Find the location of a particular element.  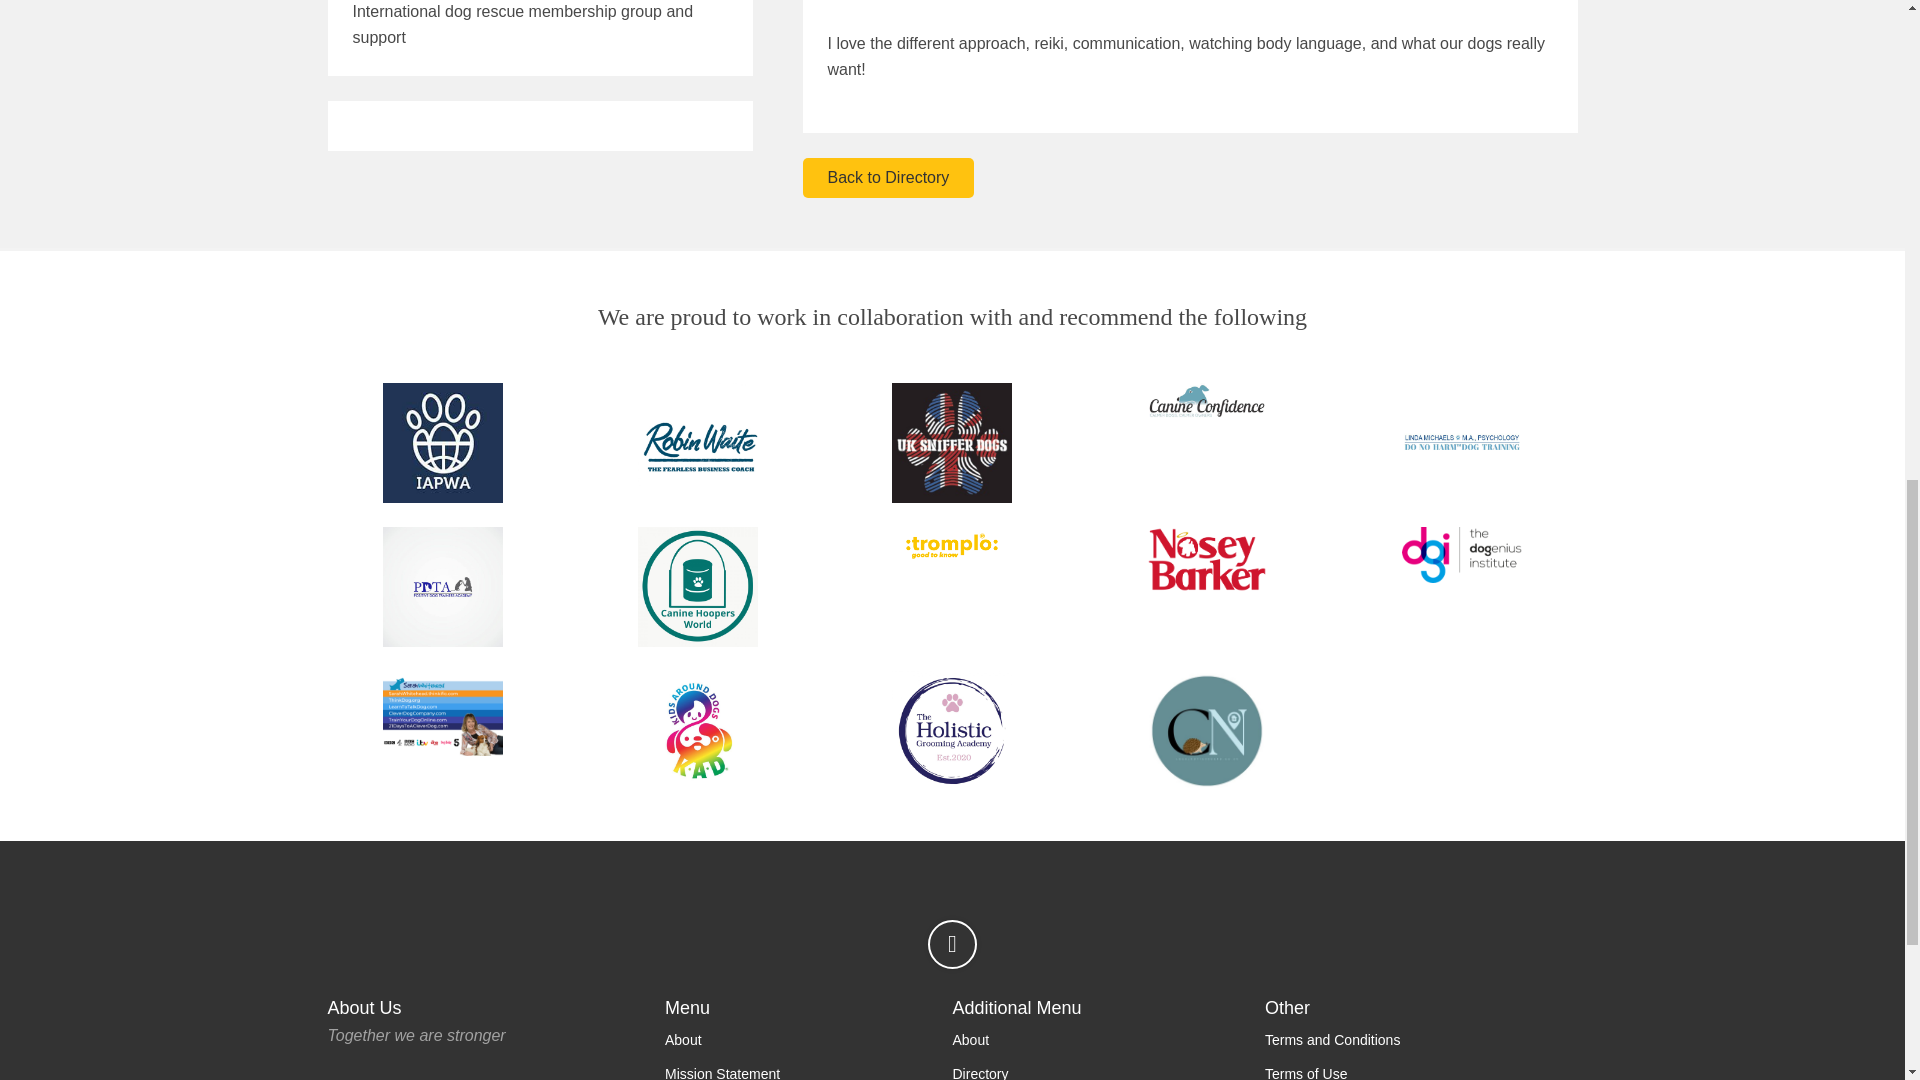

About is located at coordinates (970, 1040).